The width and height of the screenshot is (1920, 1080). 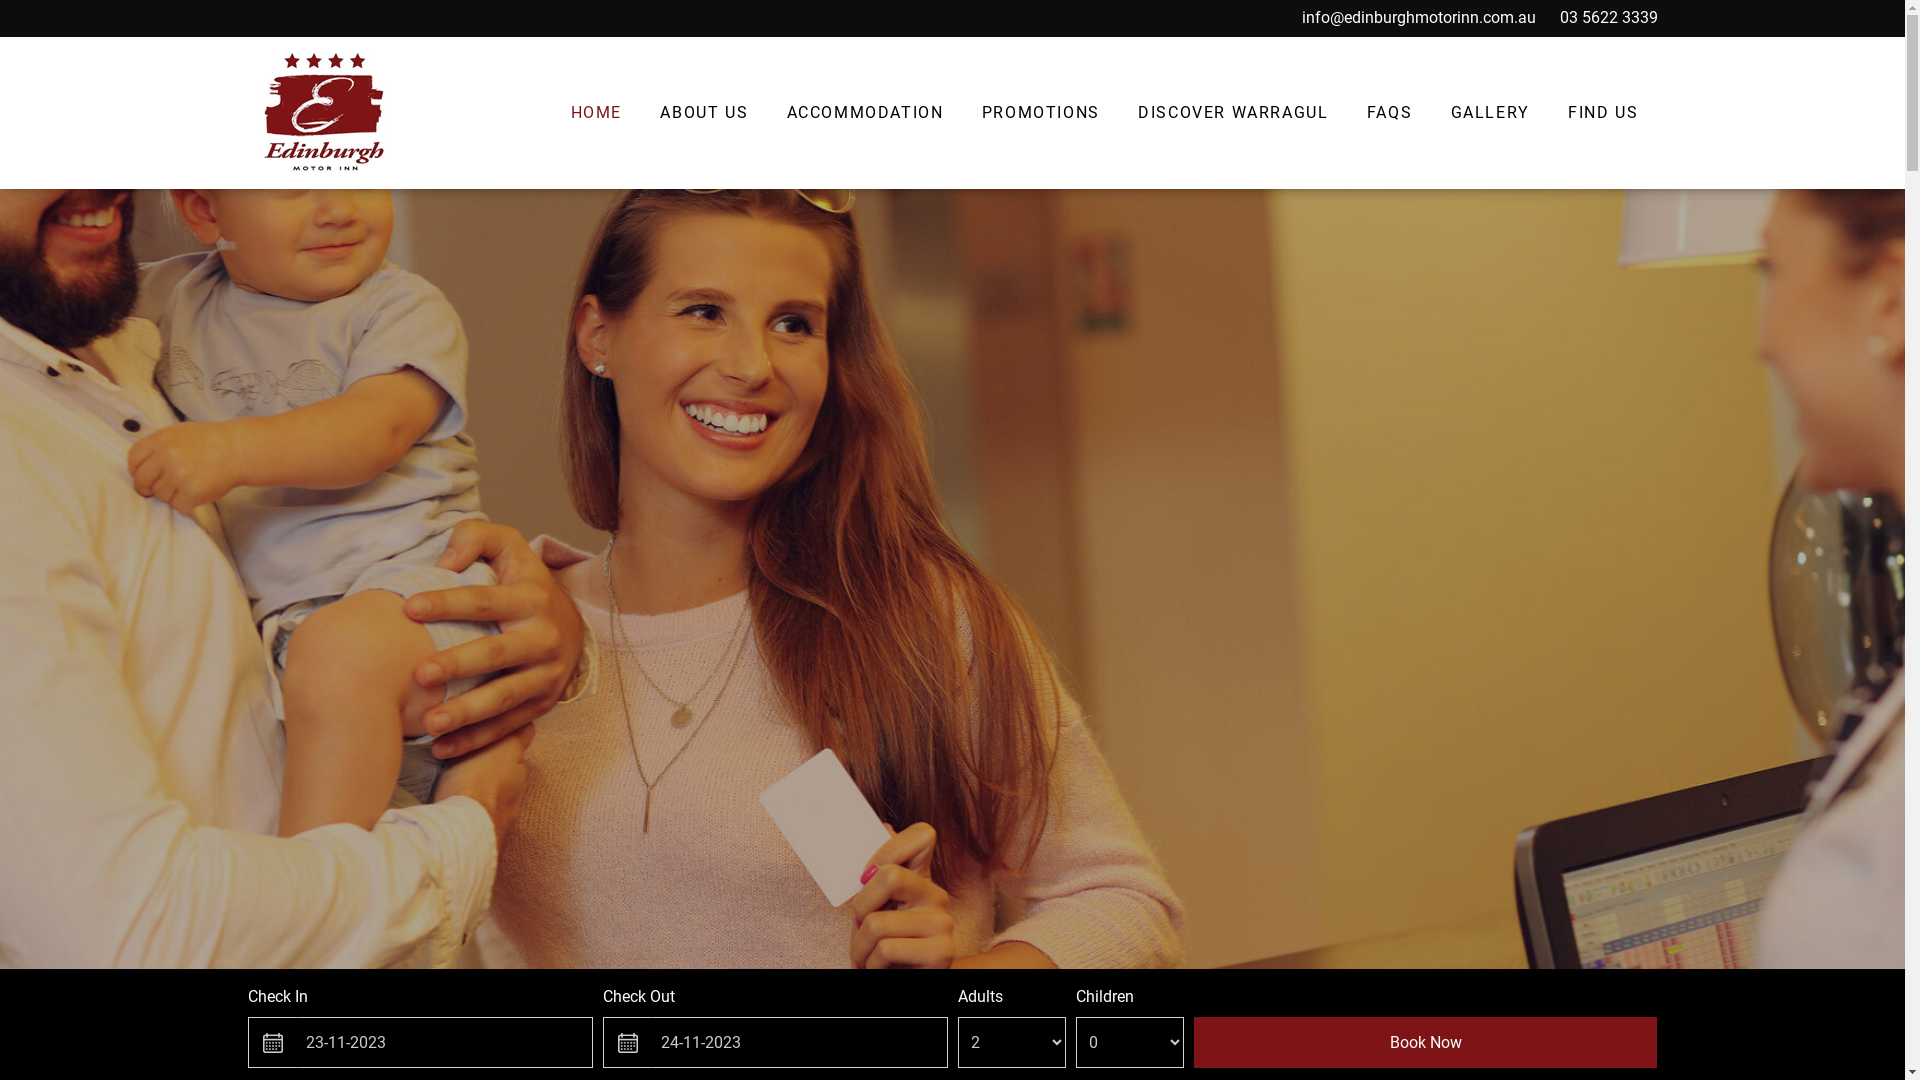 I want to click on GALLERY, so click(x=1490, y=113).